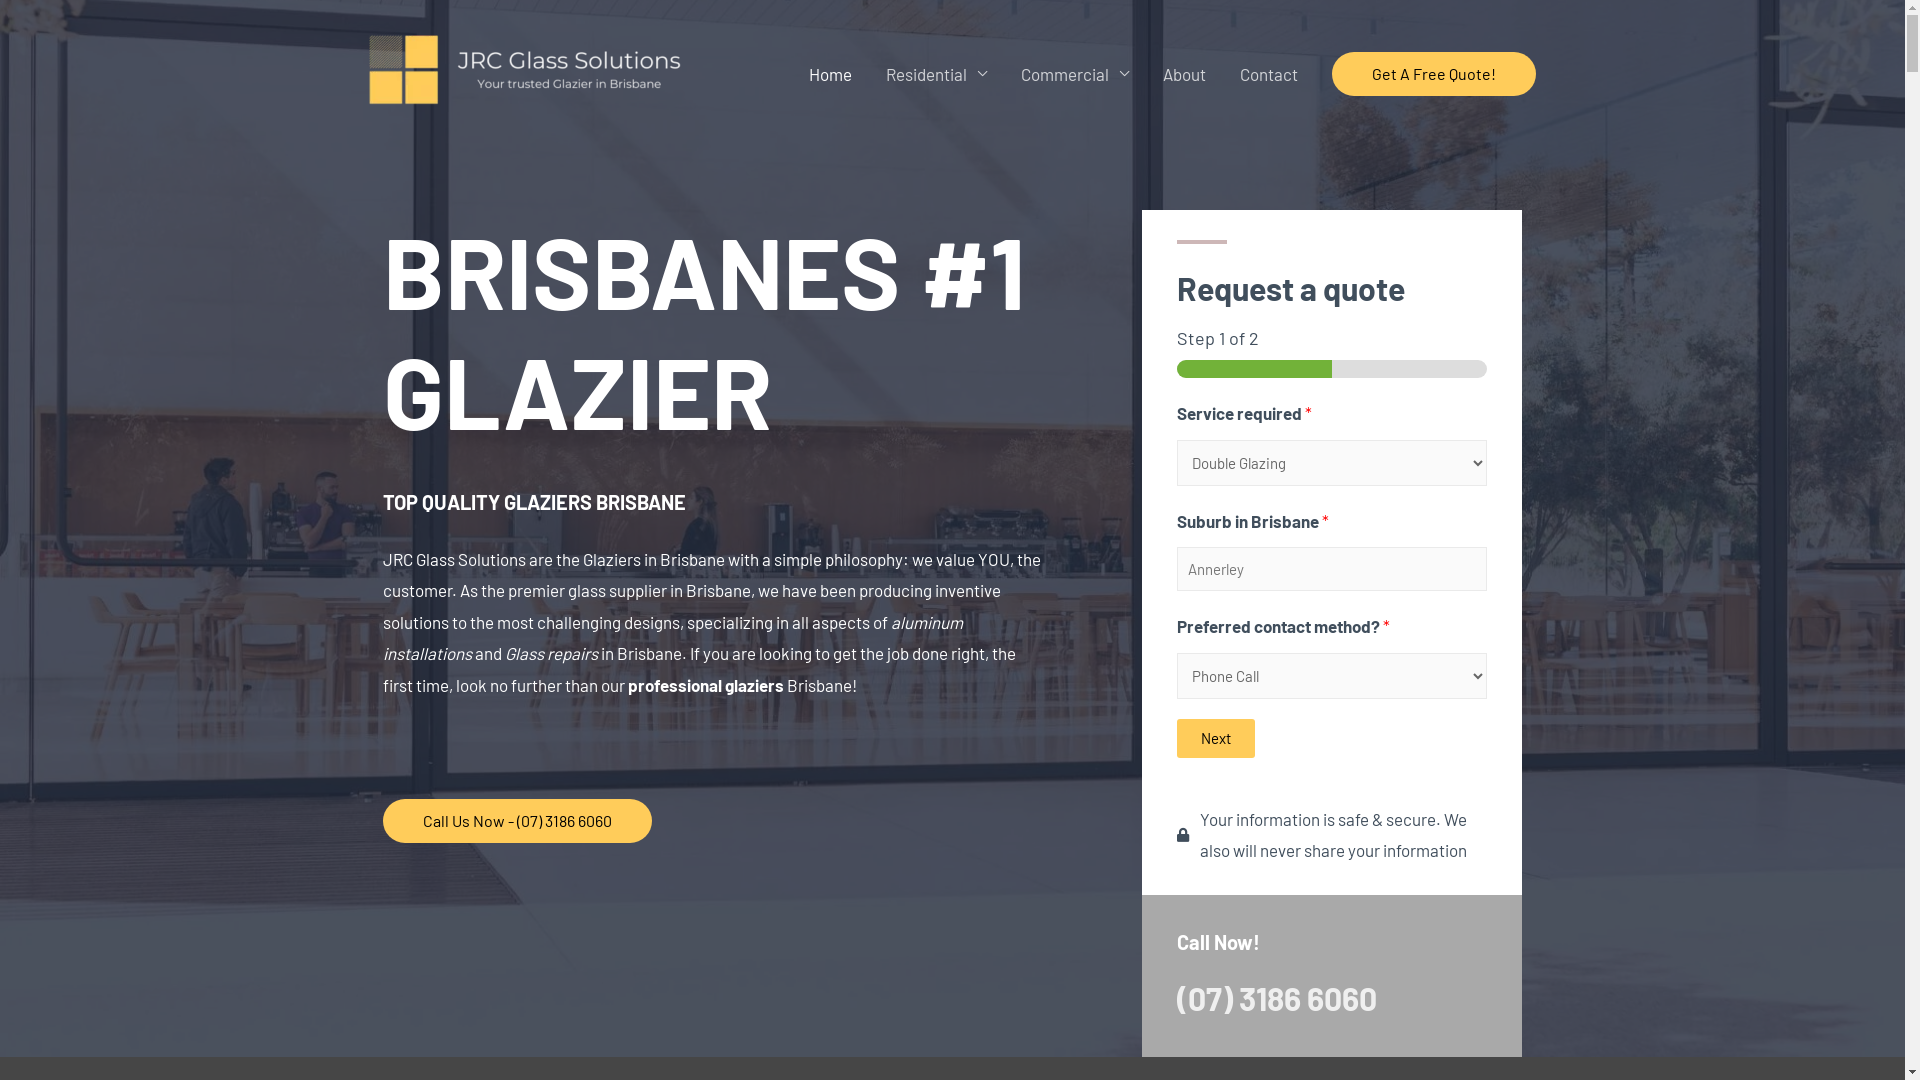 This screenshot has width=1920, height=1080. I want to click on Home, so click(830, 74).